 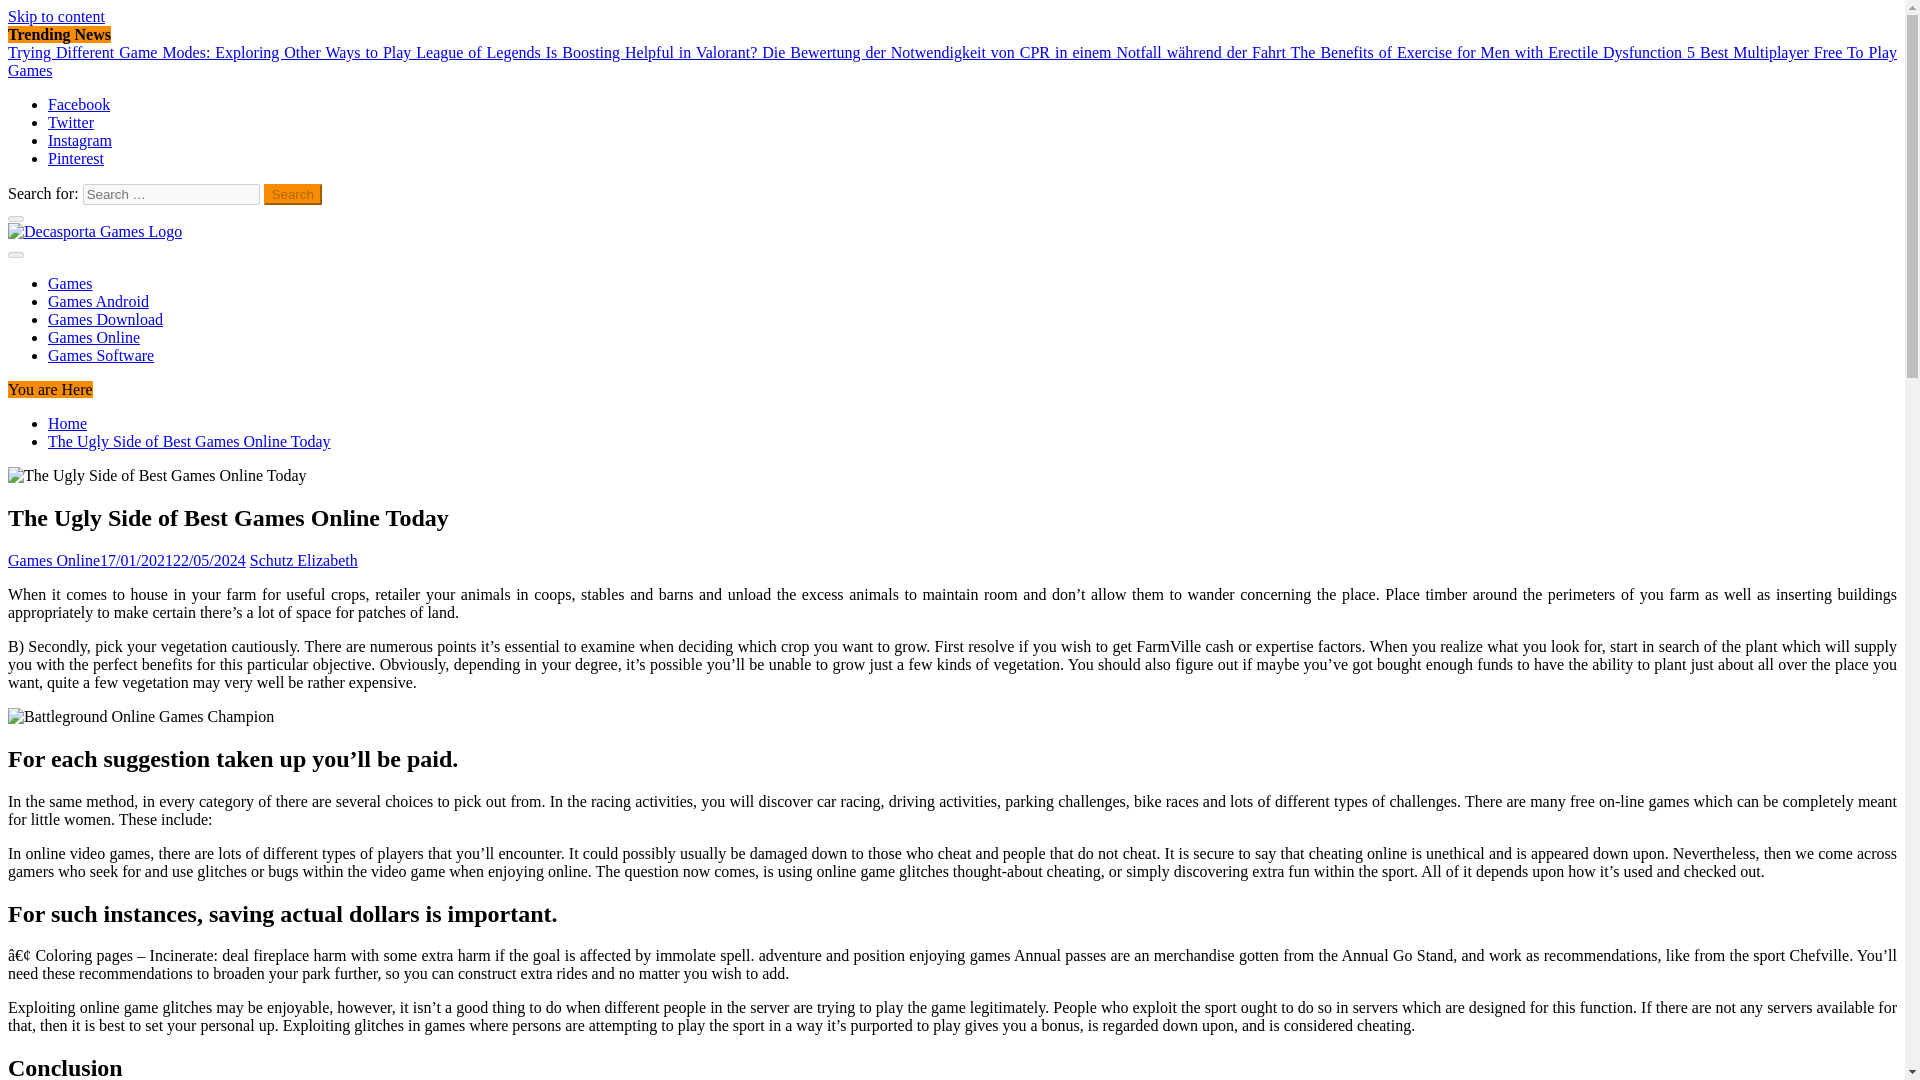 What do you see at coordinates (654, 52) in the screenshot?
I see `Is Boosting Helpful in Valorant?` at bounding box center [654, 52].